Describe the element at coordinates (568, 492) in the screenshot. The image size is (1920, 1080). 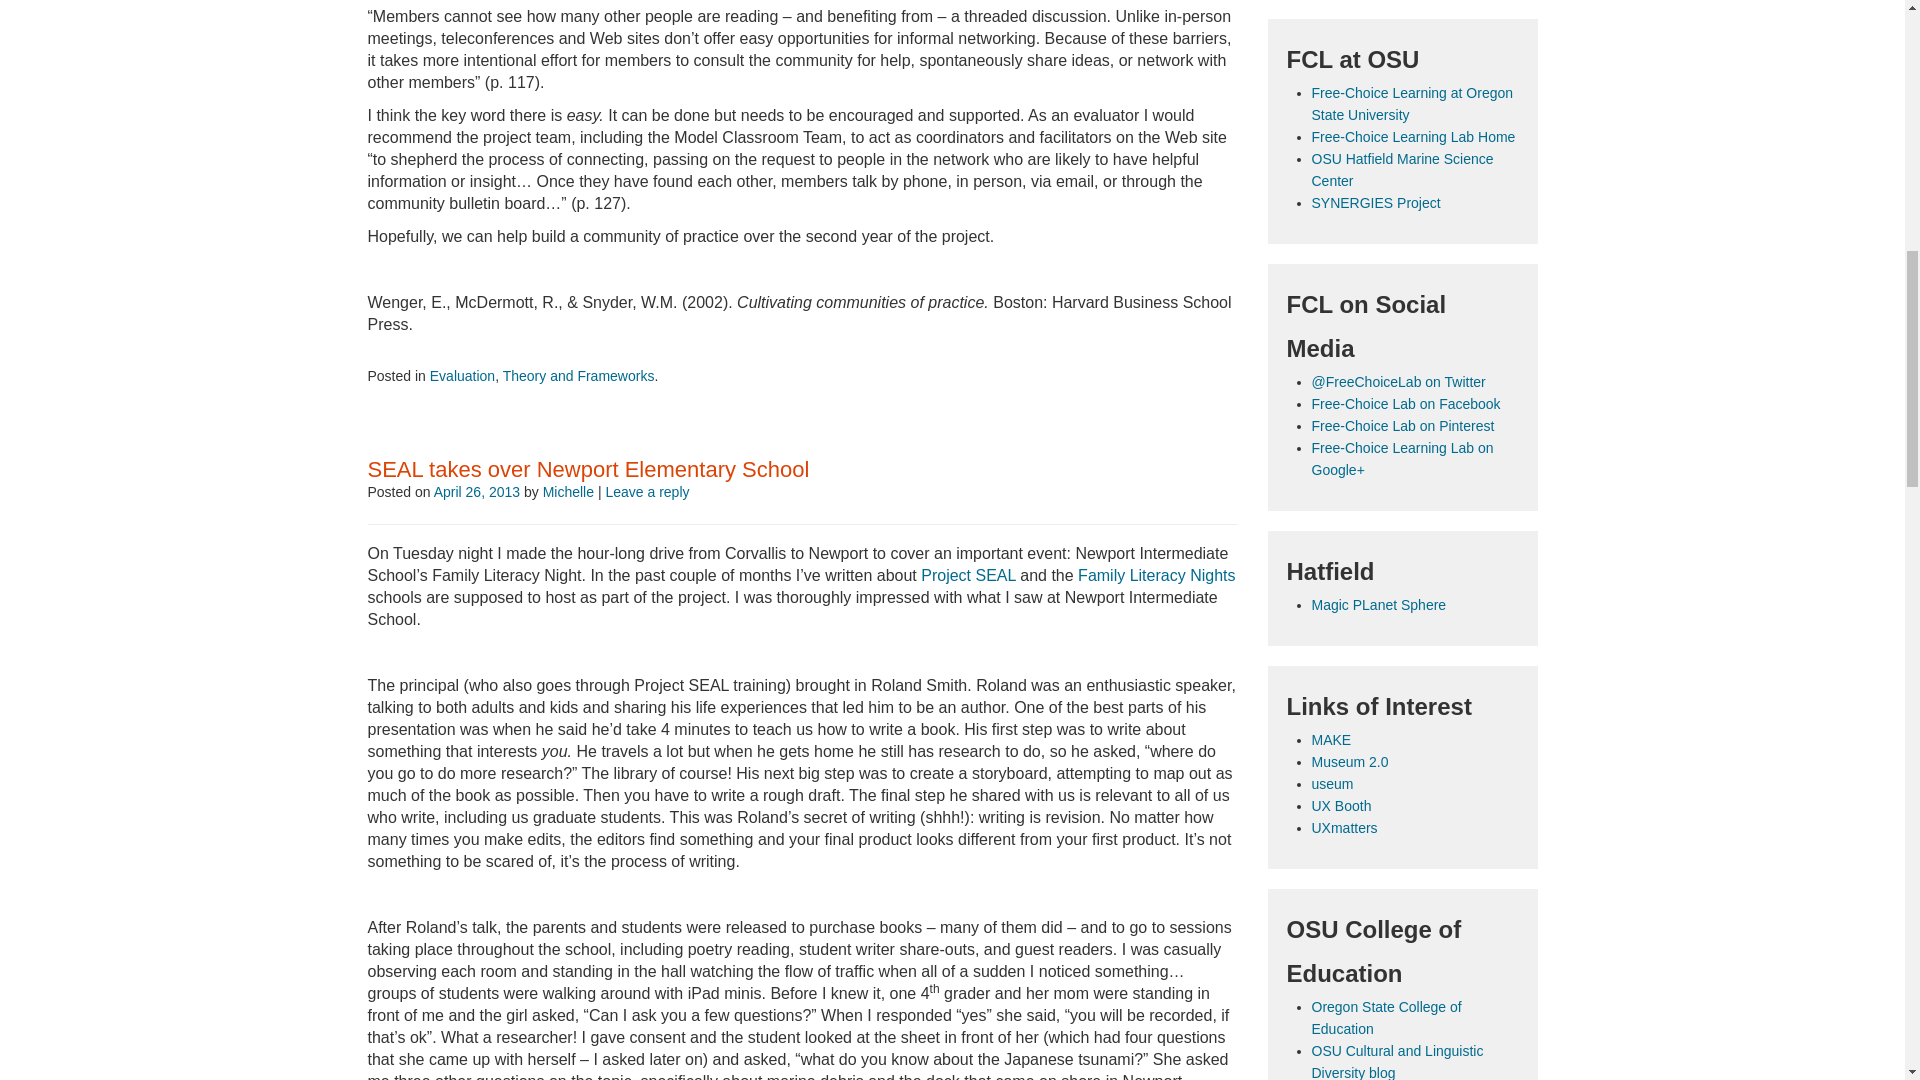
I see `Michelle` at that location.